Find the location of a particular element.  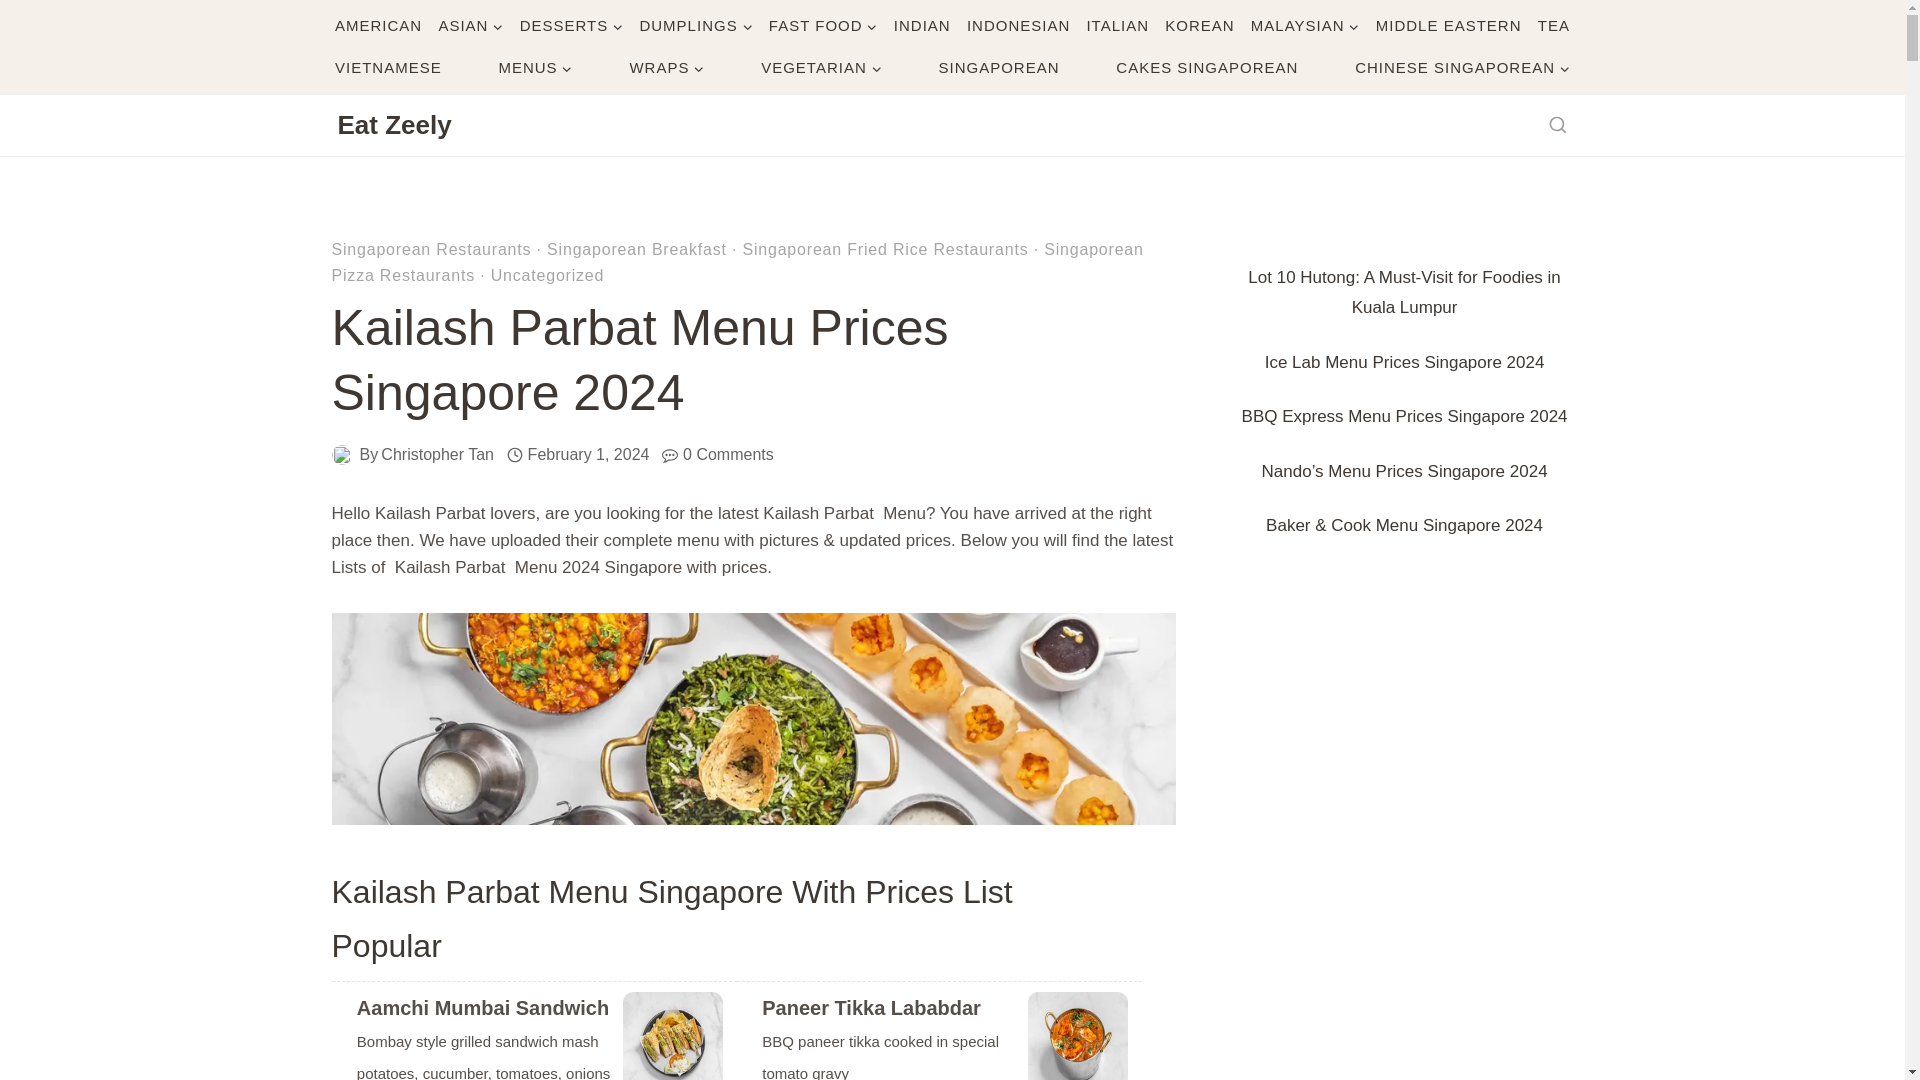

INDONESIAN is located at coordinates (1018, 26).